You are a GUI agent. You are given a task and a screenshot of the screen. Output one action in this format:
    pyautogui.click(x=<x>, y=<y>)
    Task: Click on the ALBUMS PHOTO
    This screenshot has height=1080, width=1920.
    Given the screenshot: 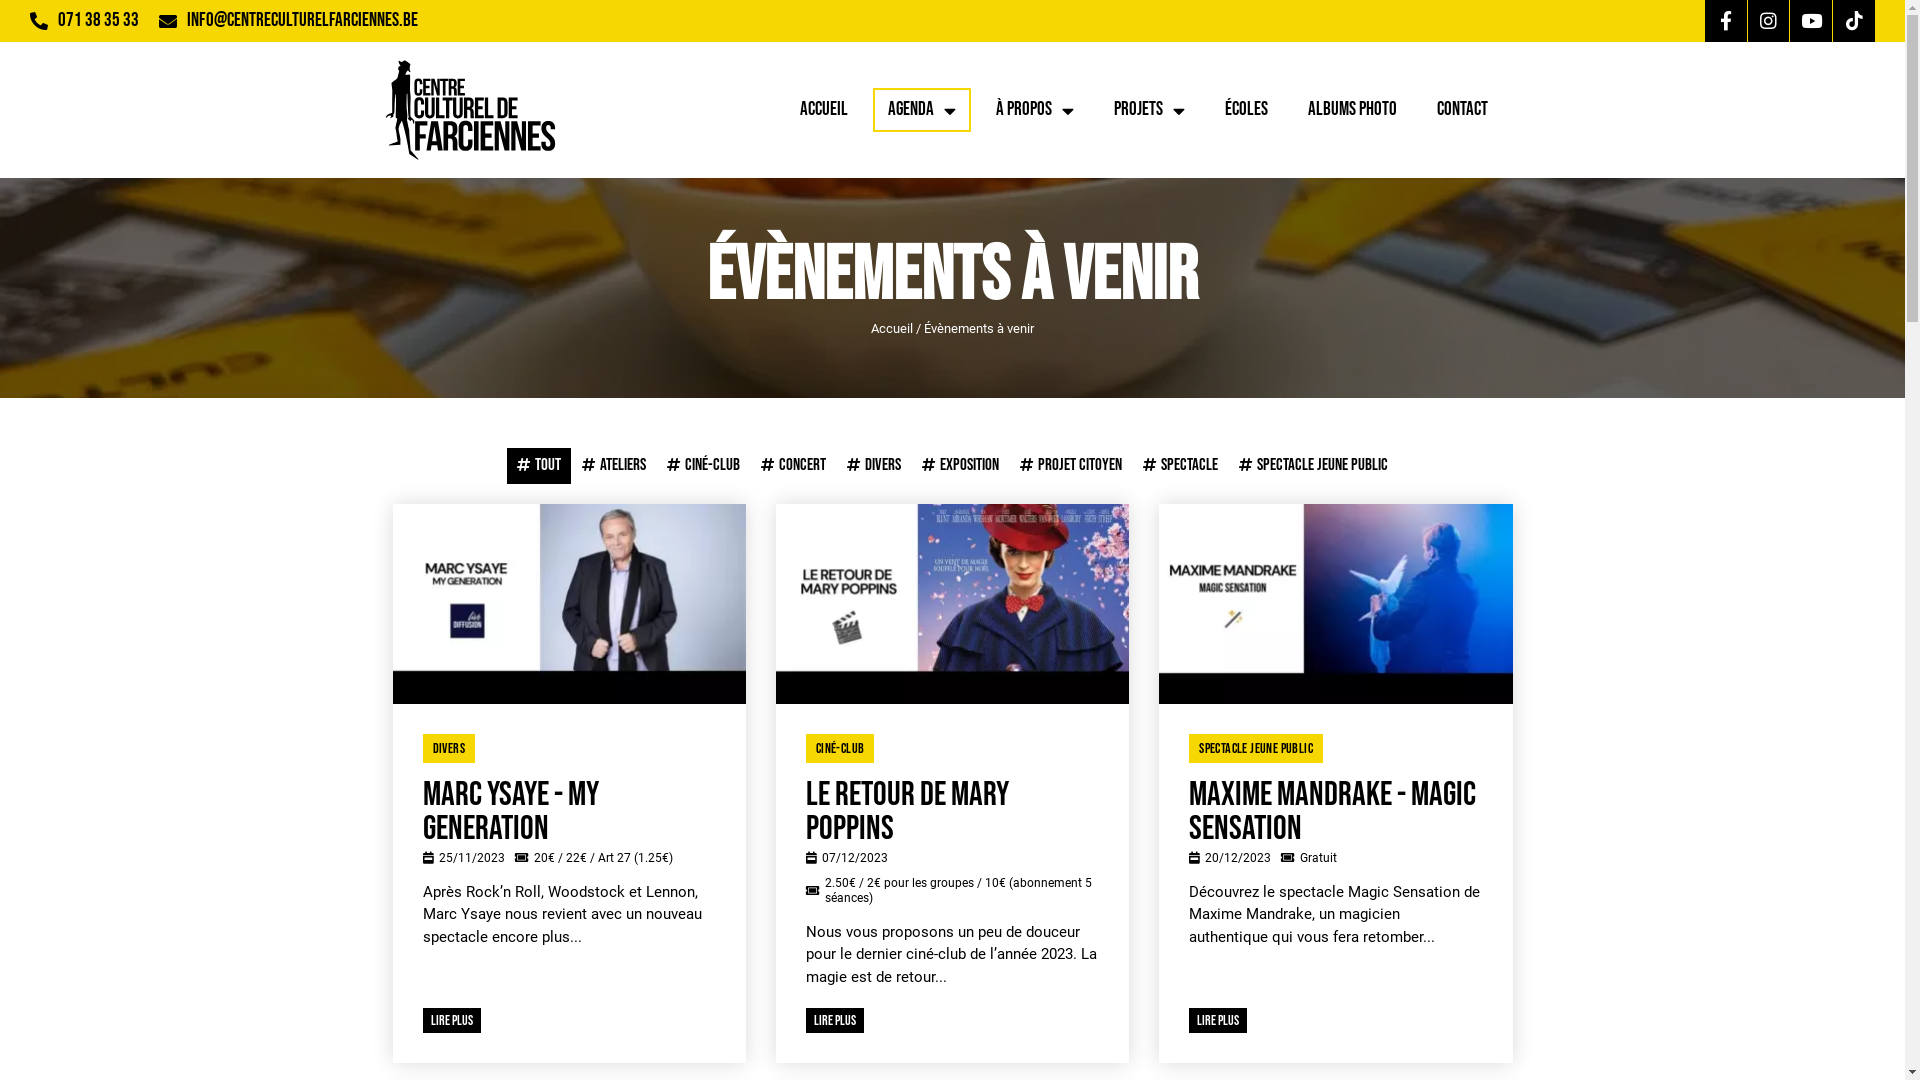 What is the action you would take?
    pyautogui.click(x=1352, y=110)
    